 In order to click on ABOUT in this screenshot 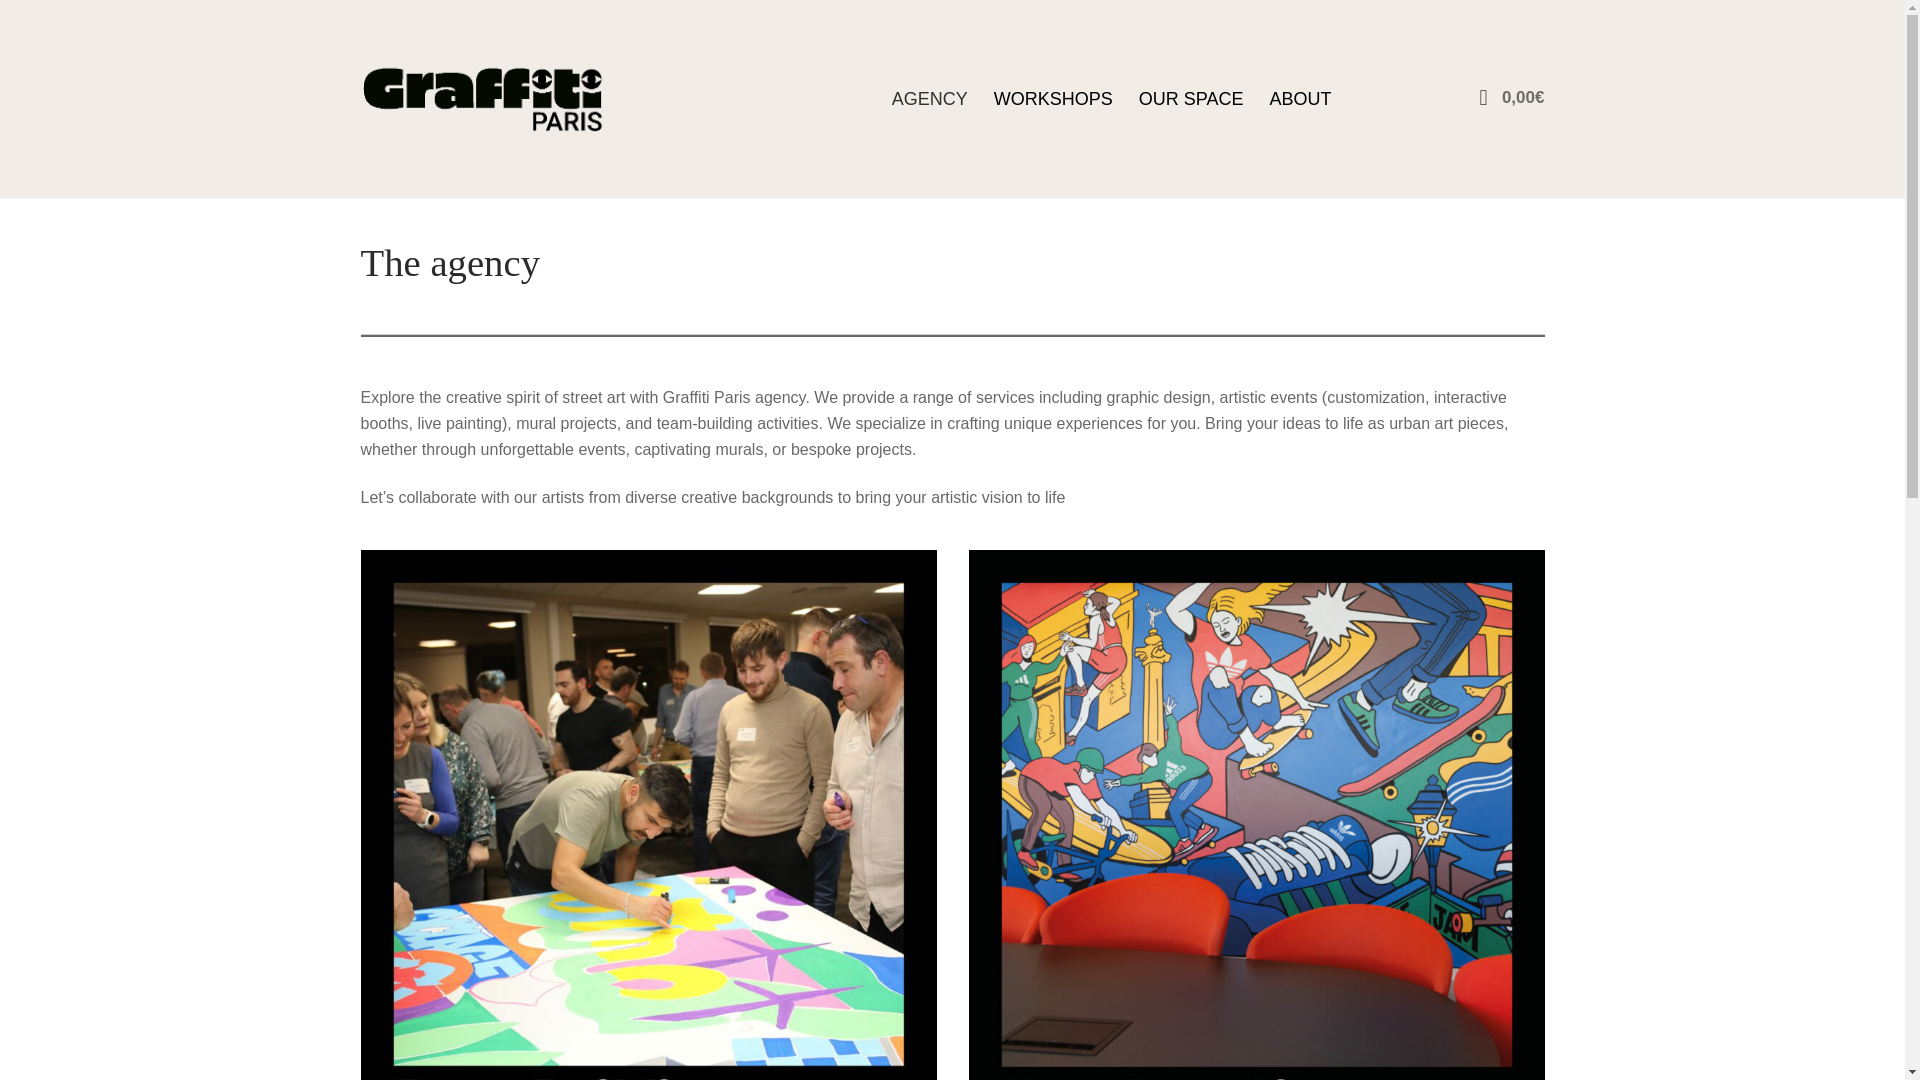, I will do `click(1300, 98)`.